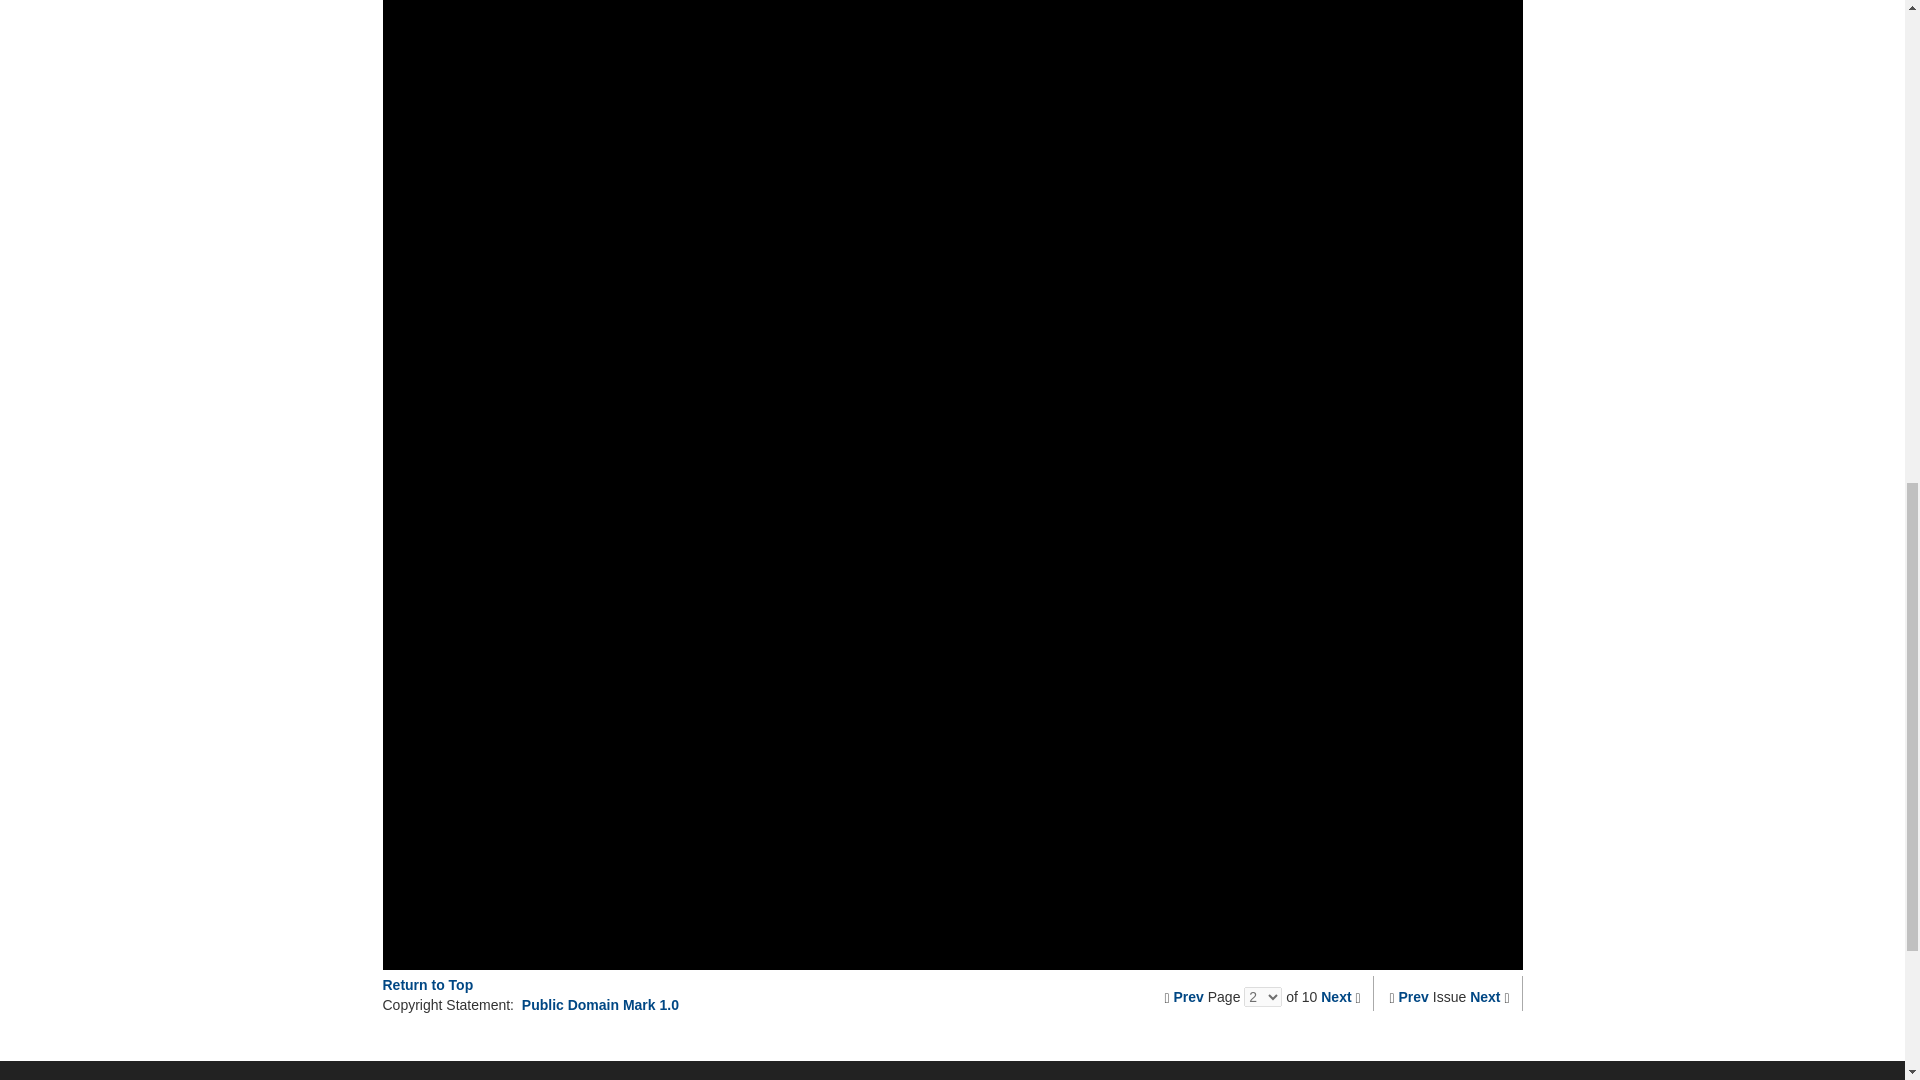 The image size is (1920, 1080). What do you see at coordinates (1414, 997) in the screenshot?
I see `Prev` at bounding box center [1414, 997].